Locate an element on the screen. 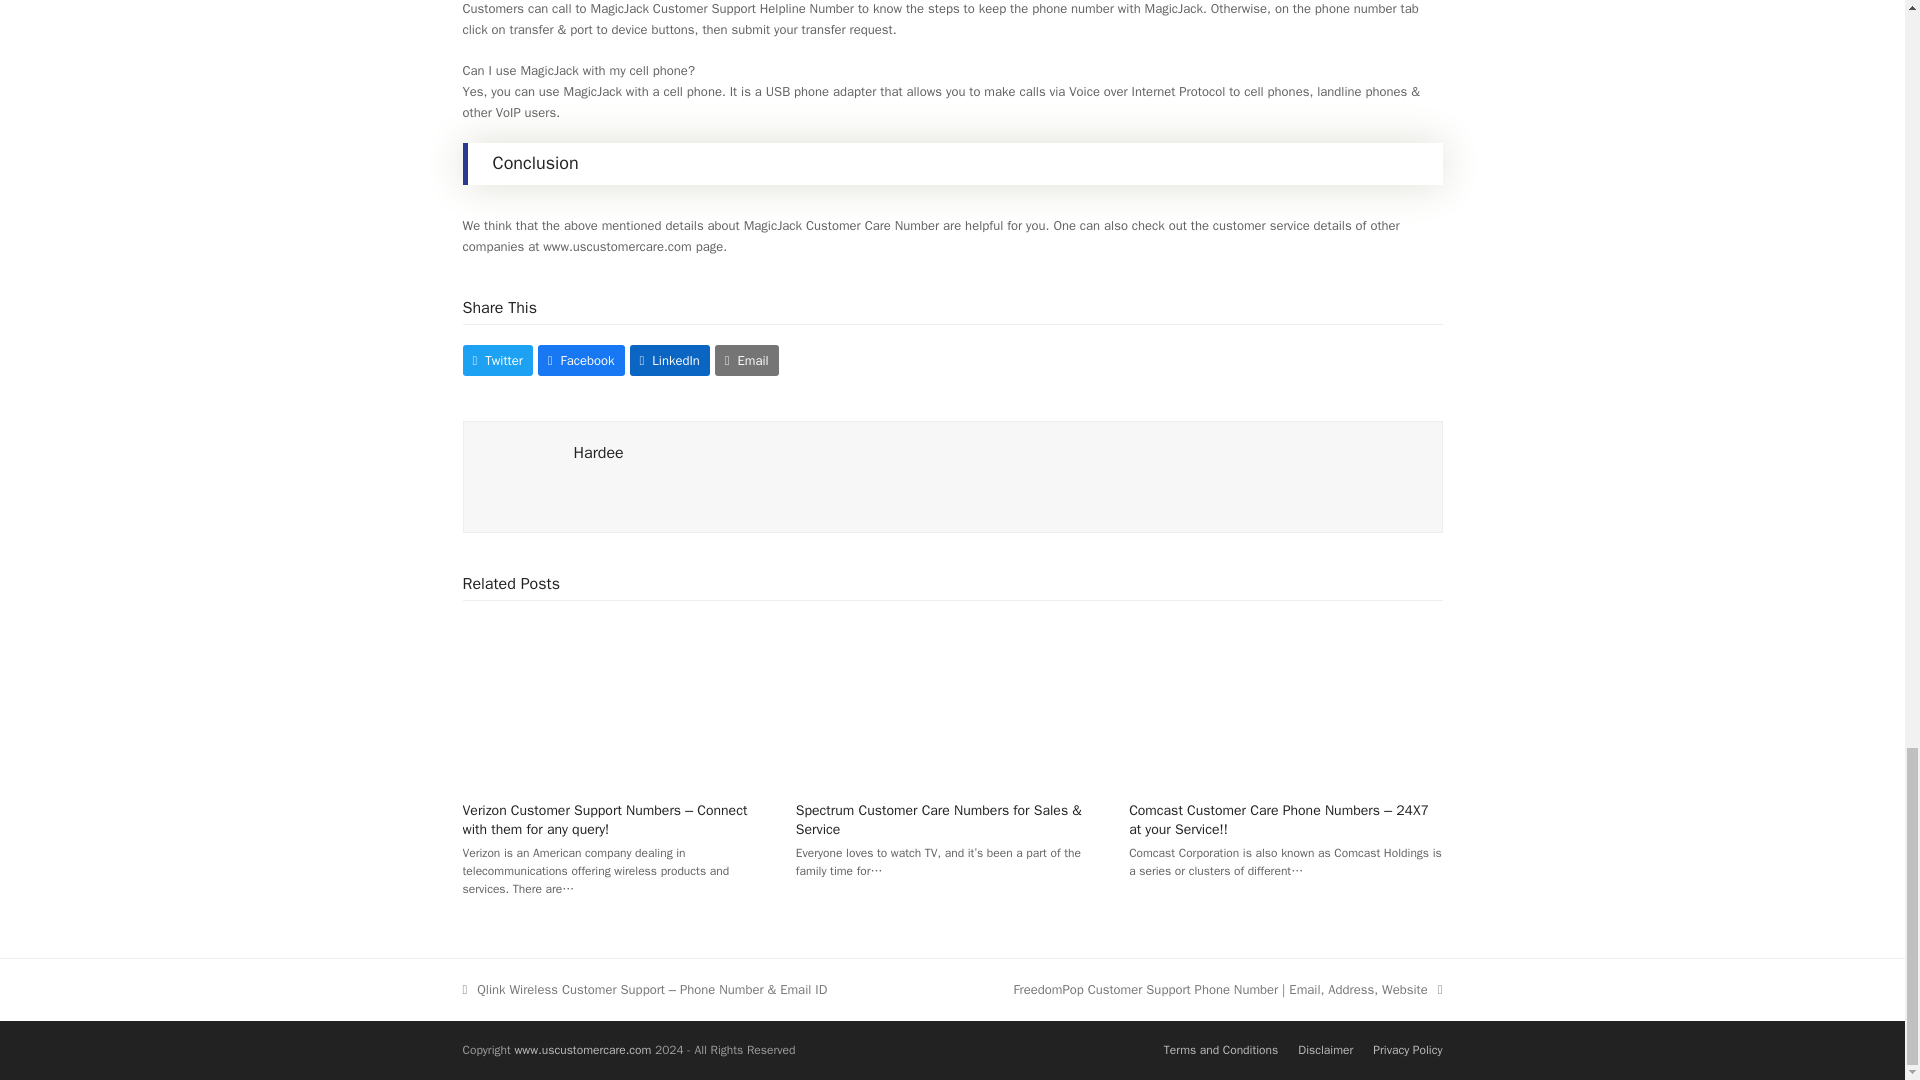 Image resolution: width=1920 pixels, height=1080 pixels. Disclaimer is located at coordinates (1325, 1050).